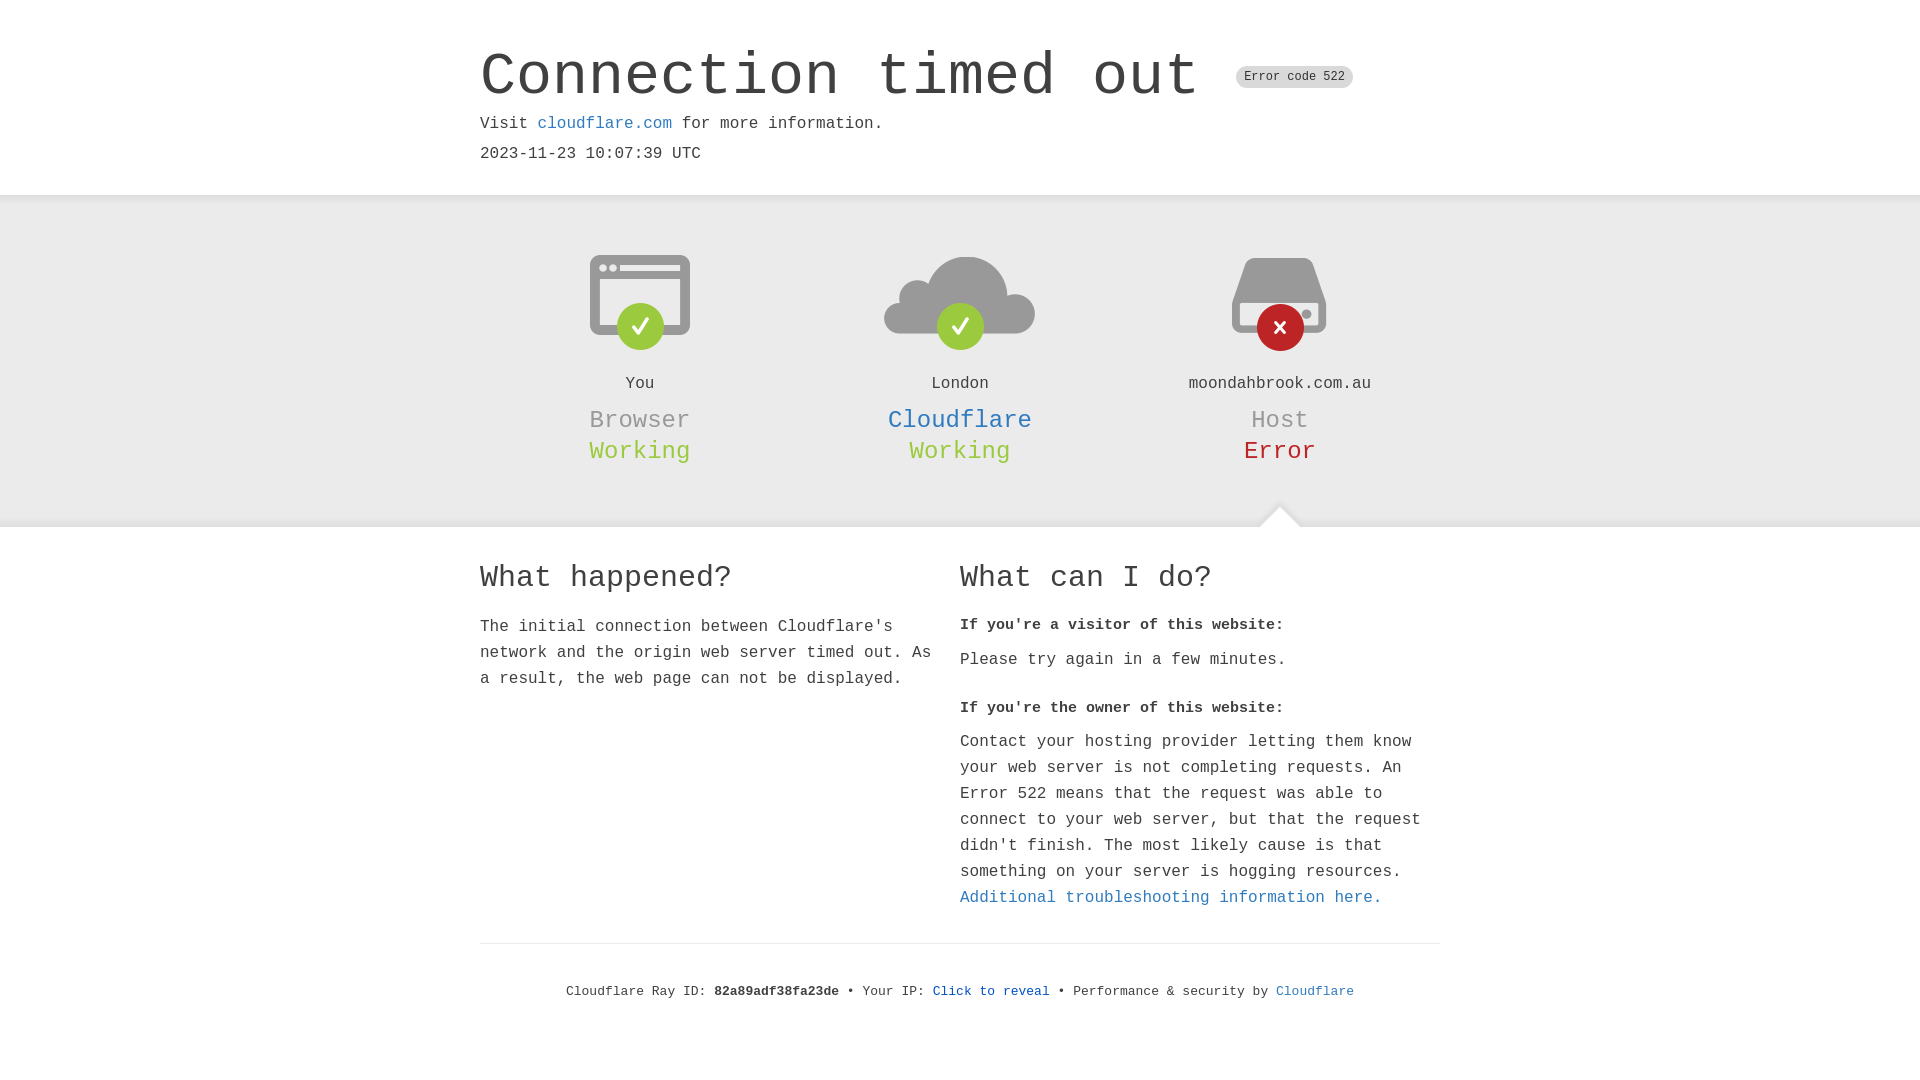  Describe the element at coordinates (992, 992) in the screenshot. I see `Click to reveal` at that location.